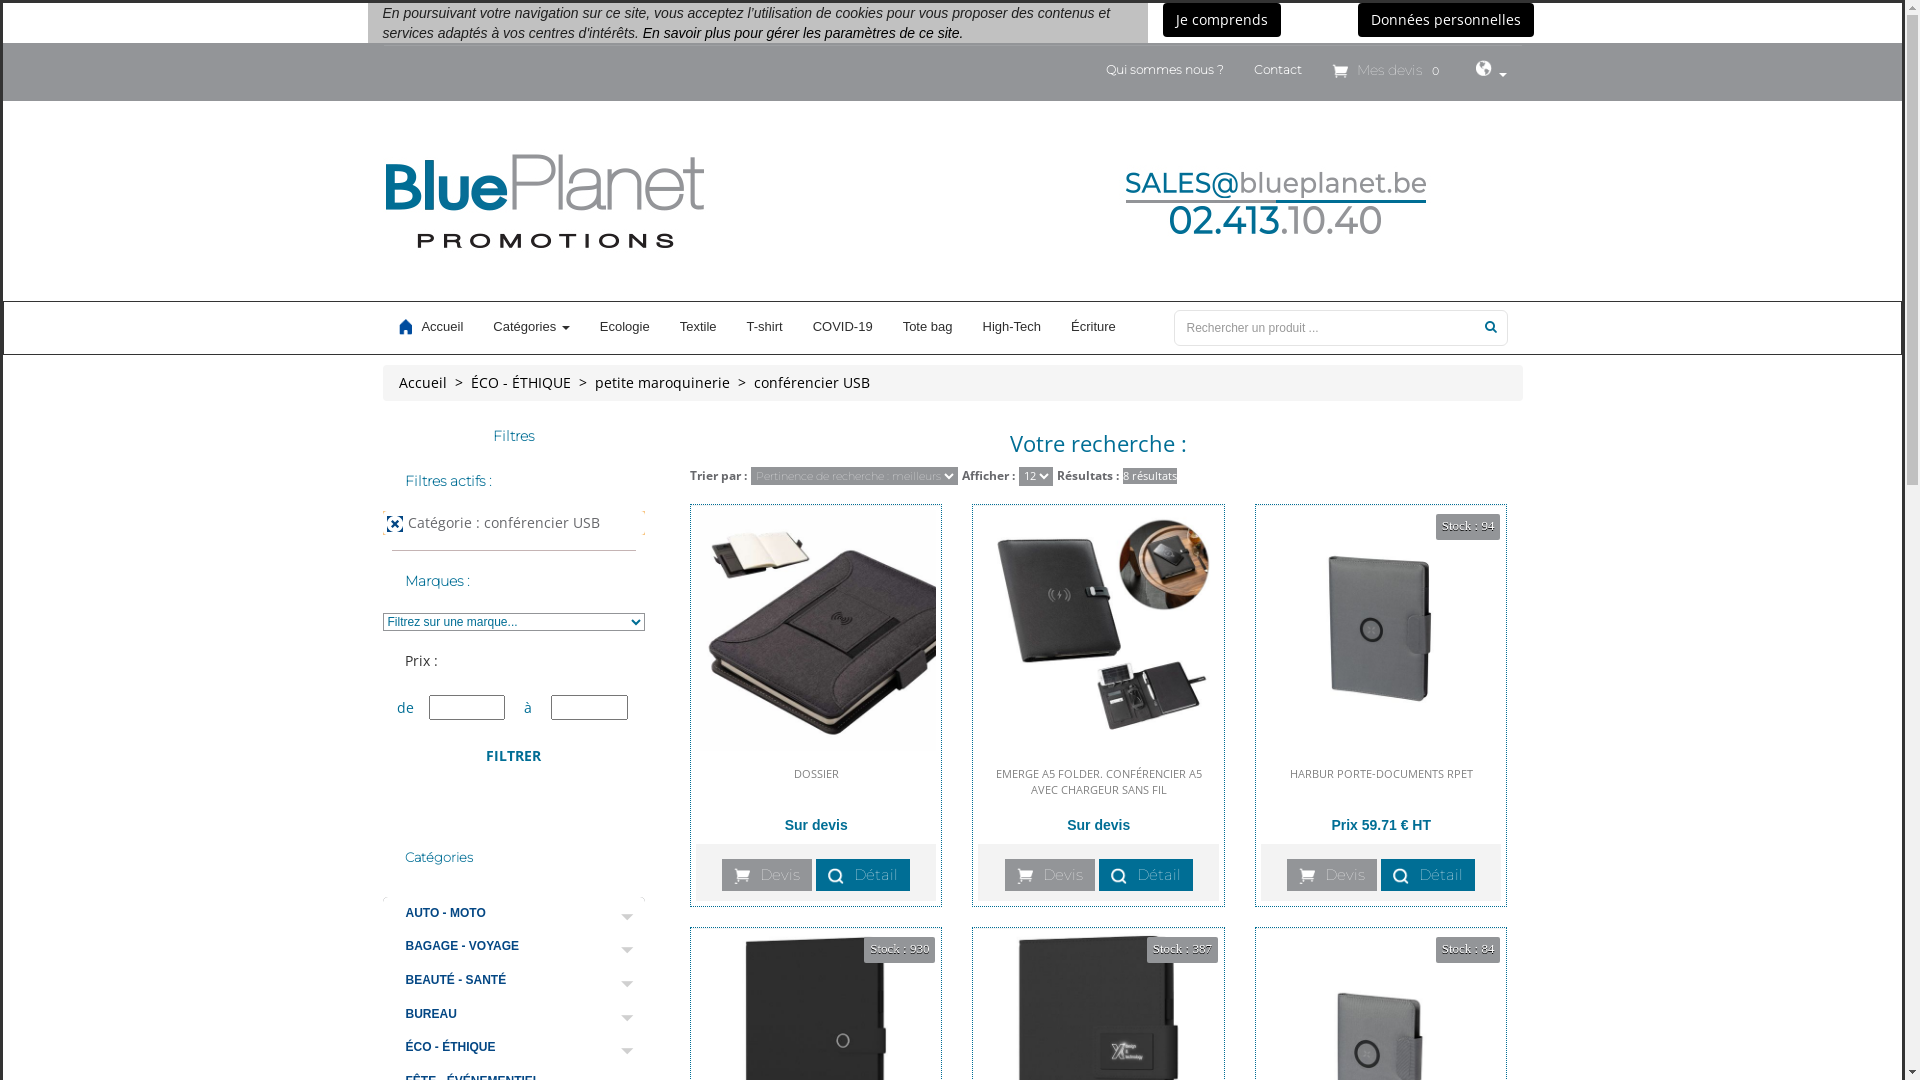 Image resolution: width=1920 pixels, height=1080 pixels. I want to click on Mes devis 0, so click(1389, 70).